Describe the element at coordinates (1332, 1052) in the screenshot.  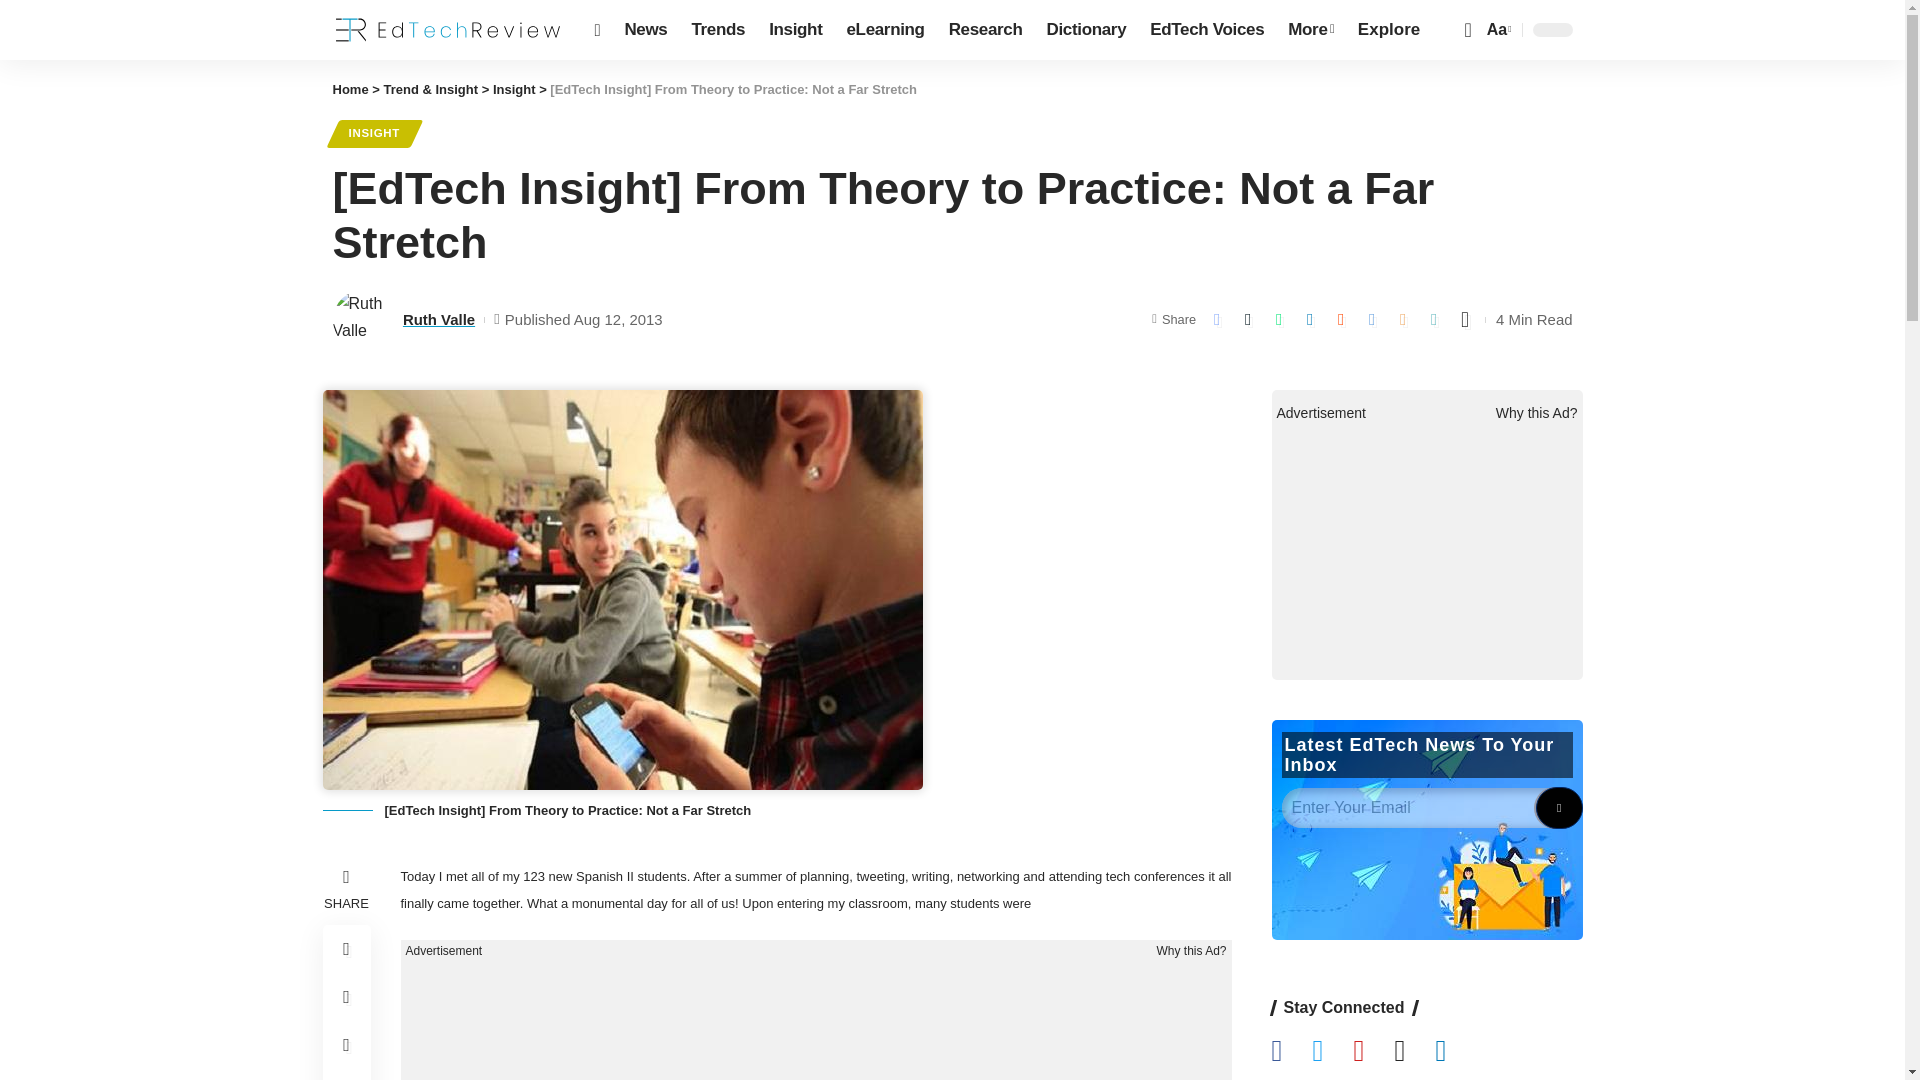
I see `Follow EdTechReview on Twitter` at that location.